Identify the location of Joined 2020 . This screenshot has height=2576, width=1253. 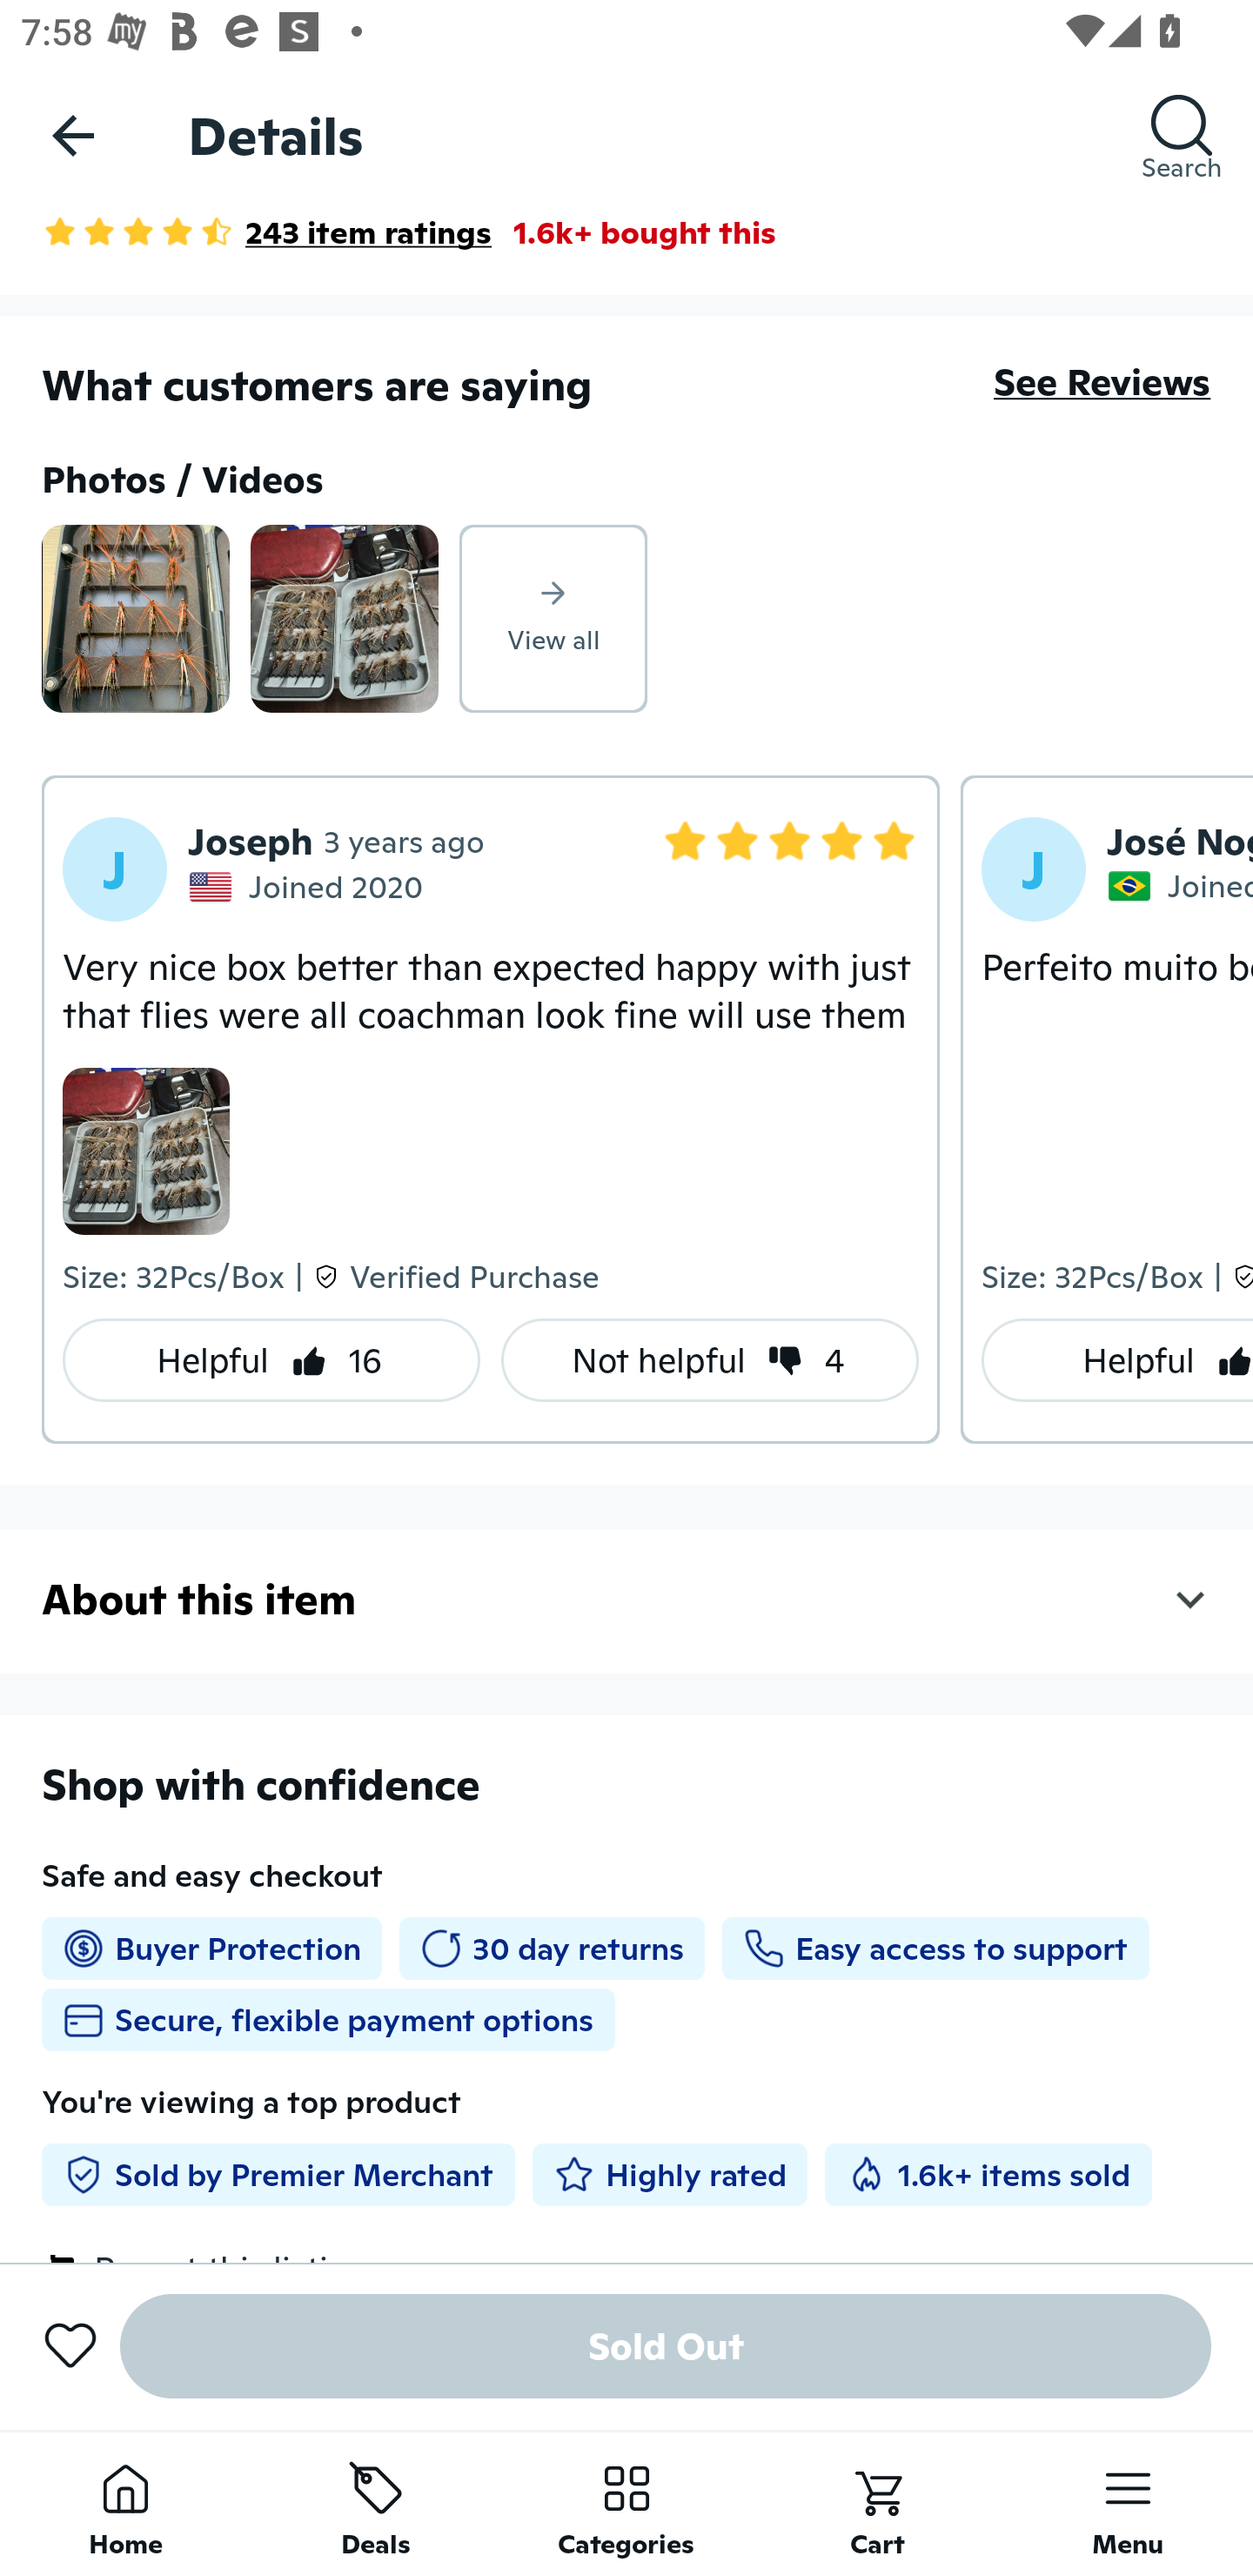
(1180, 886).